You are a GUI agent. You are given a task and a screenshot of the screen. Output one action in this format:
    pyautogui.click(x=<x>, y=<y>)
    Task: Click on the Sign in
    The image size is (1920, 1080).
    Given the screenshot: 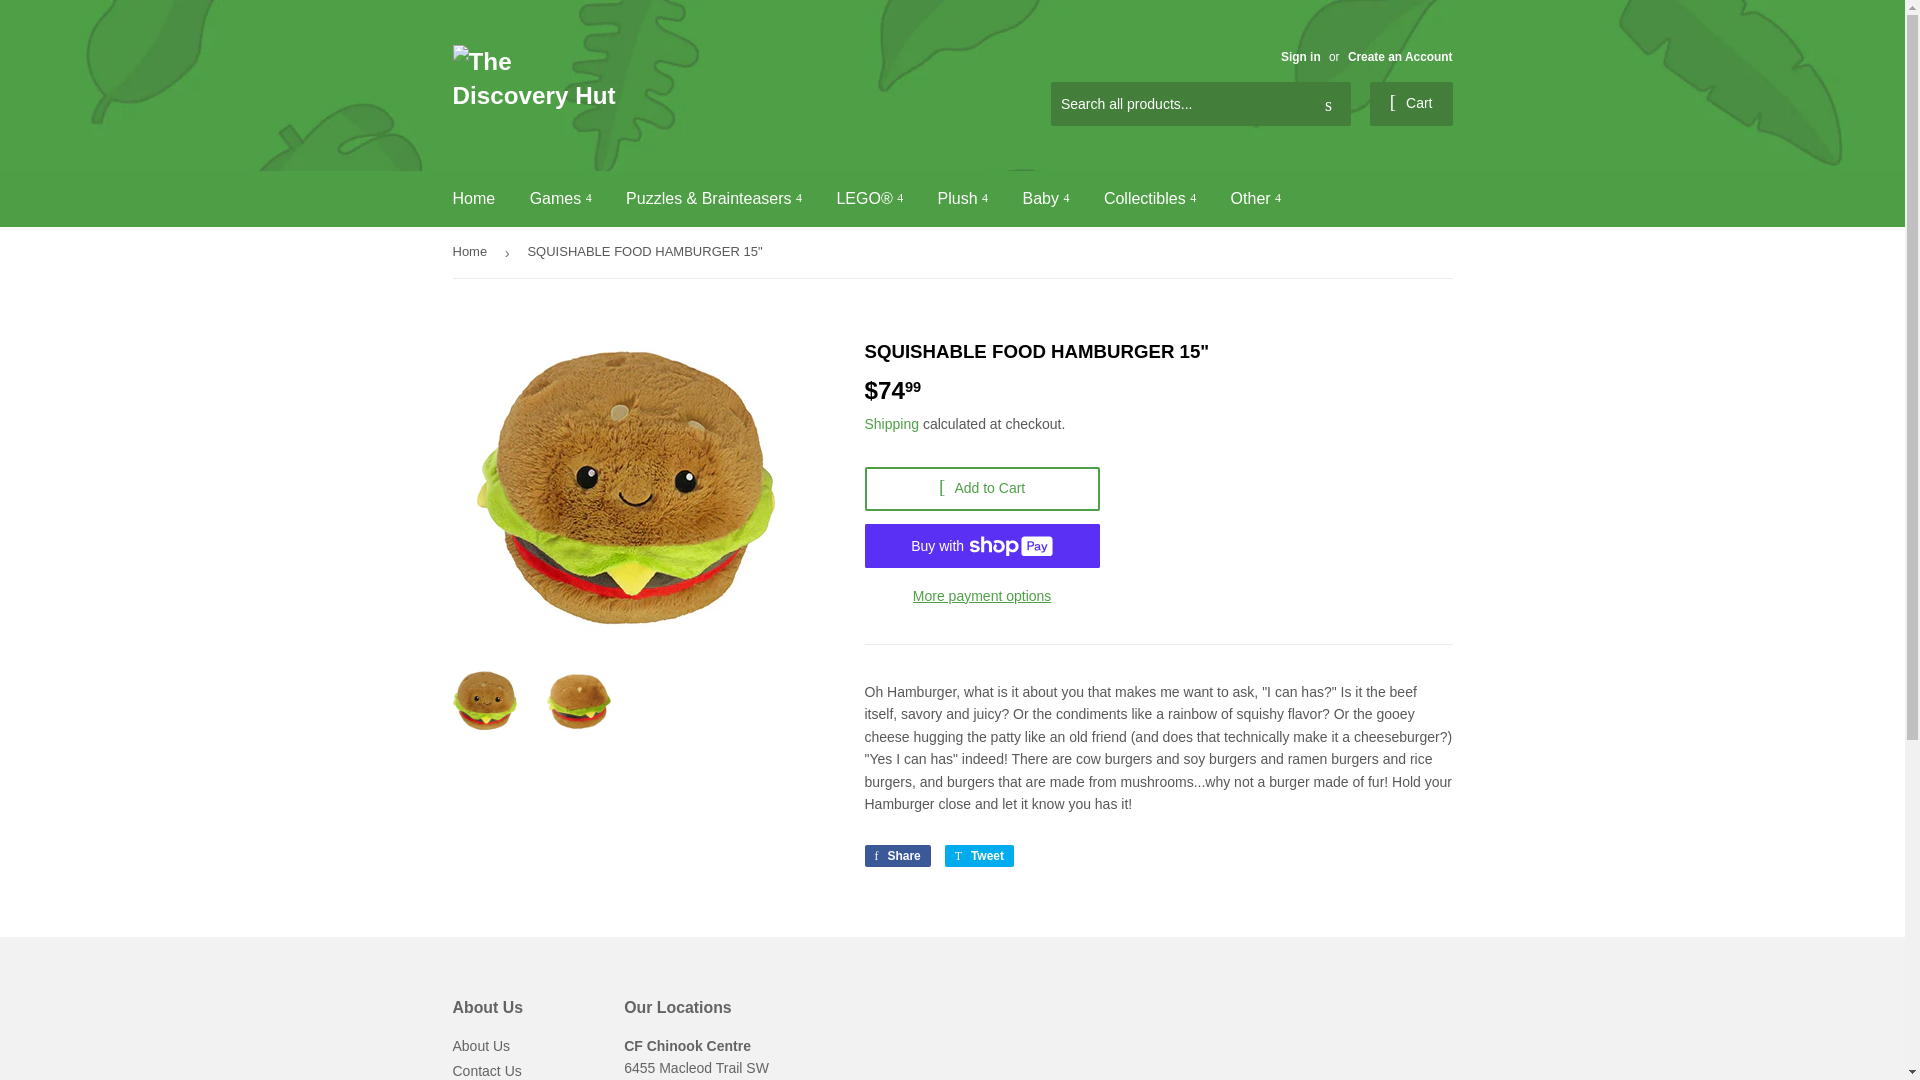 What is the action you would take?
    pyautogui.click(x=1300, y=56)
    